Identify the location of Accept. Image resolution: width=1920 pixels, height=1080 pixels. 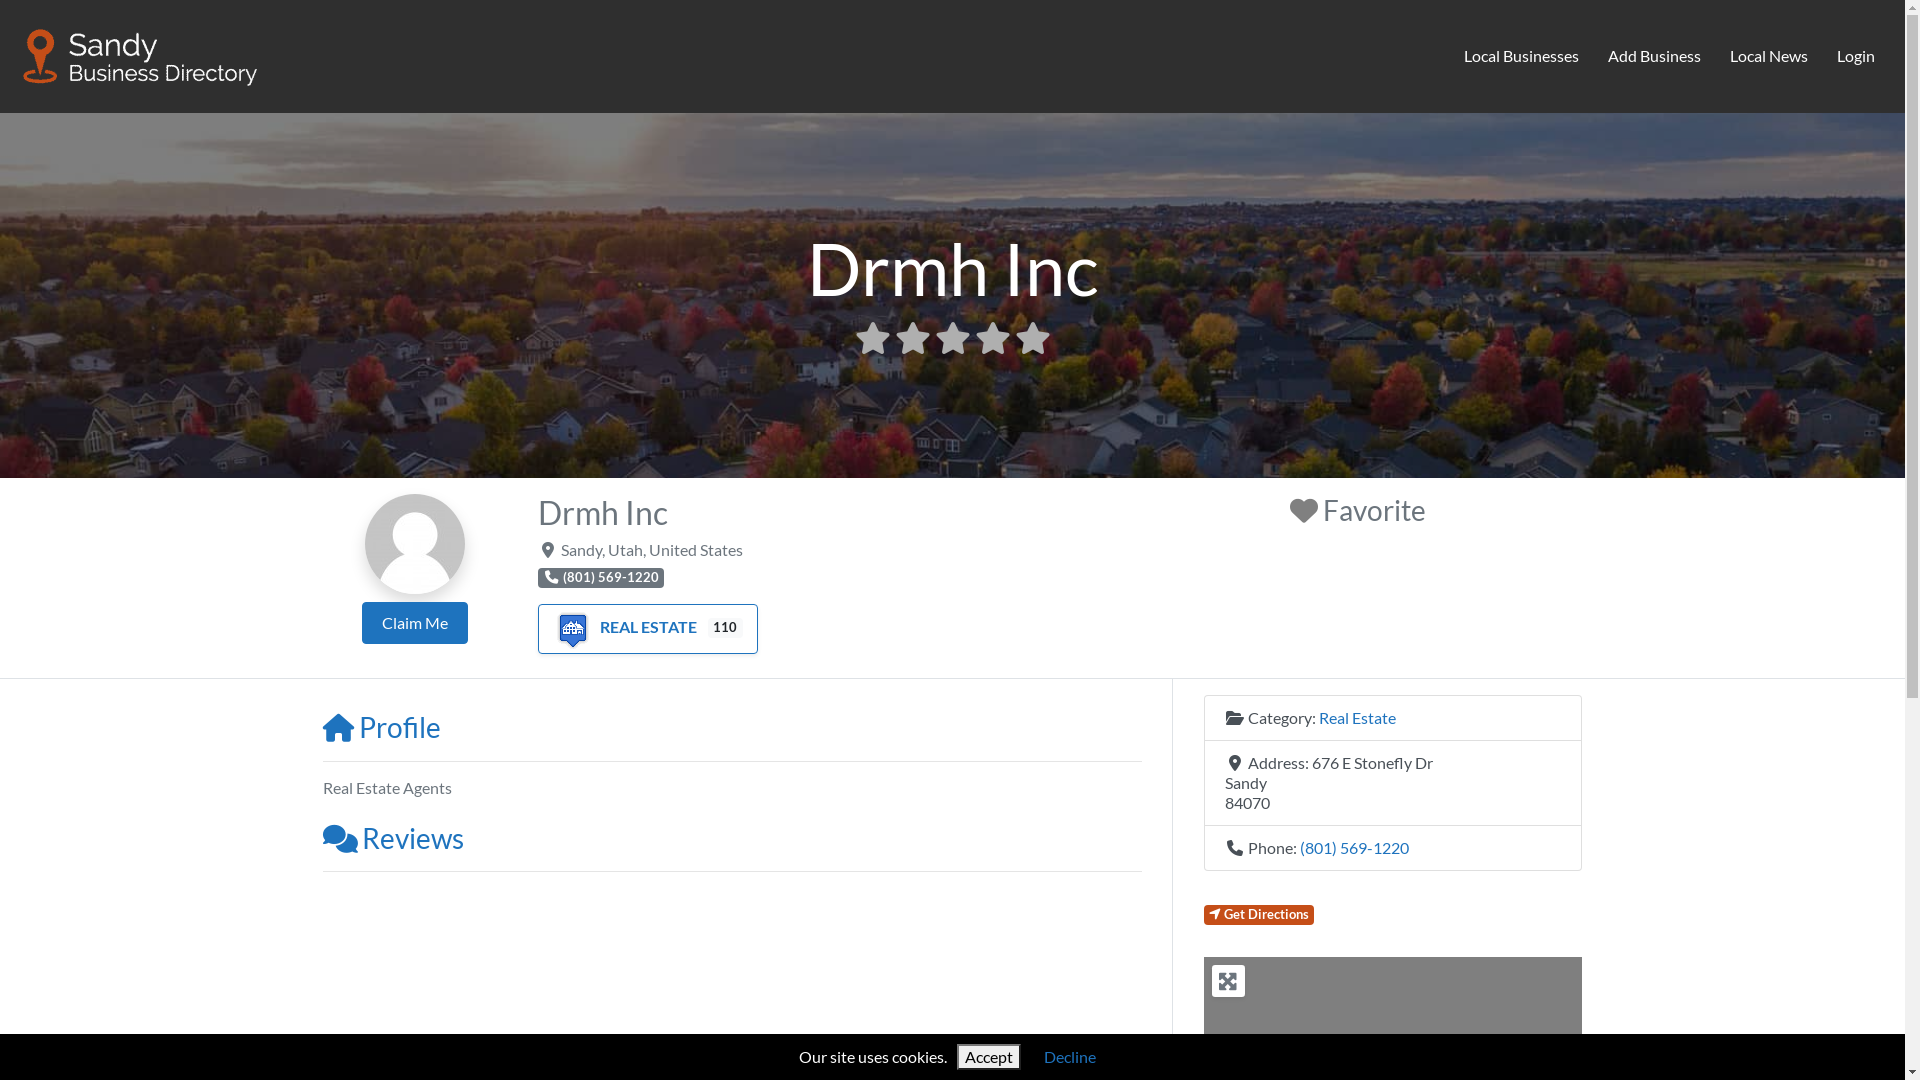
(989, 1057).